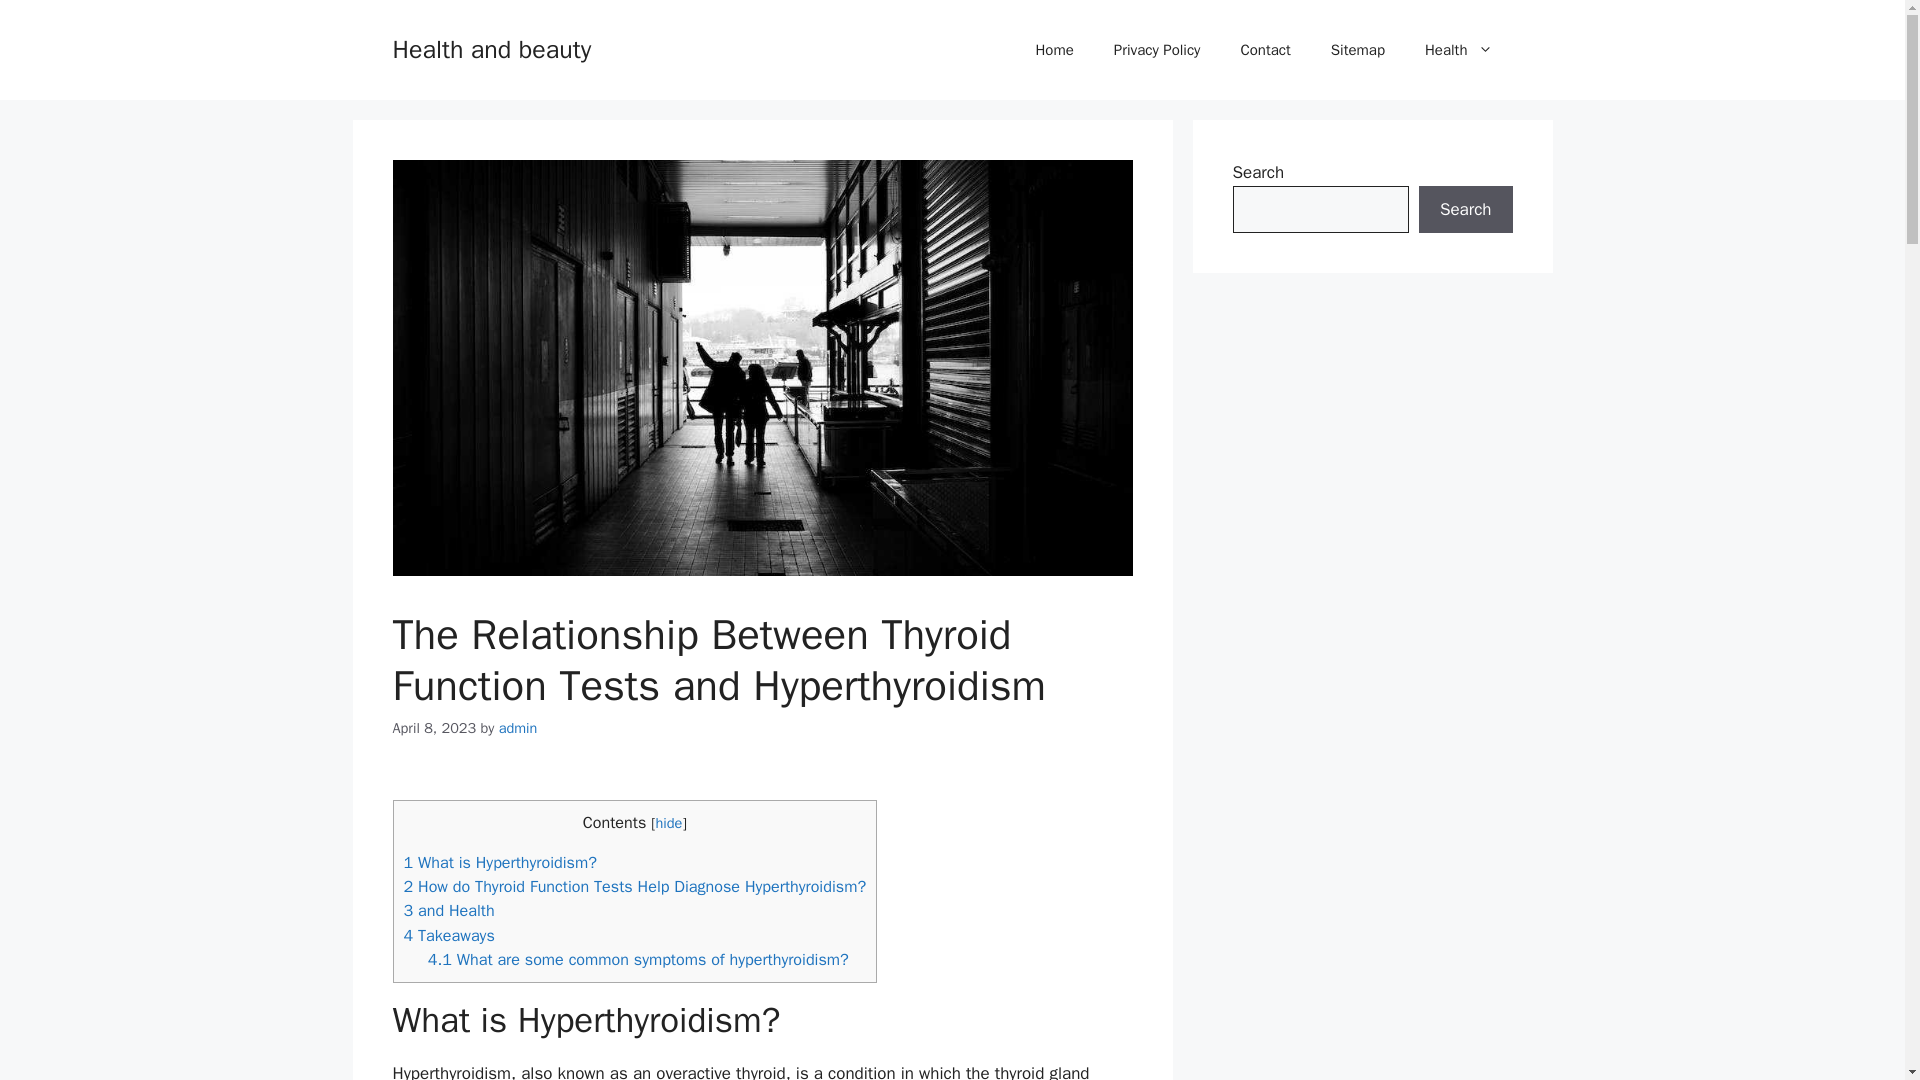  What do you see at coordinates (638, 959) in the screenshot?
I see `4.1 What are some common symptoms of hyperthyroidism?` at bounding box center [638, 959].